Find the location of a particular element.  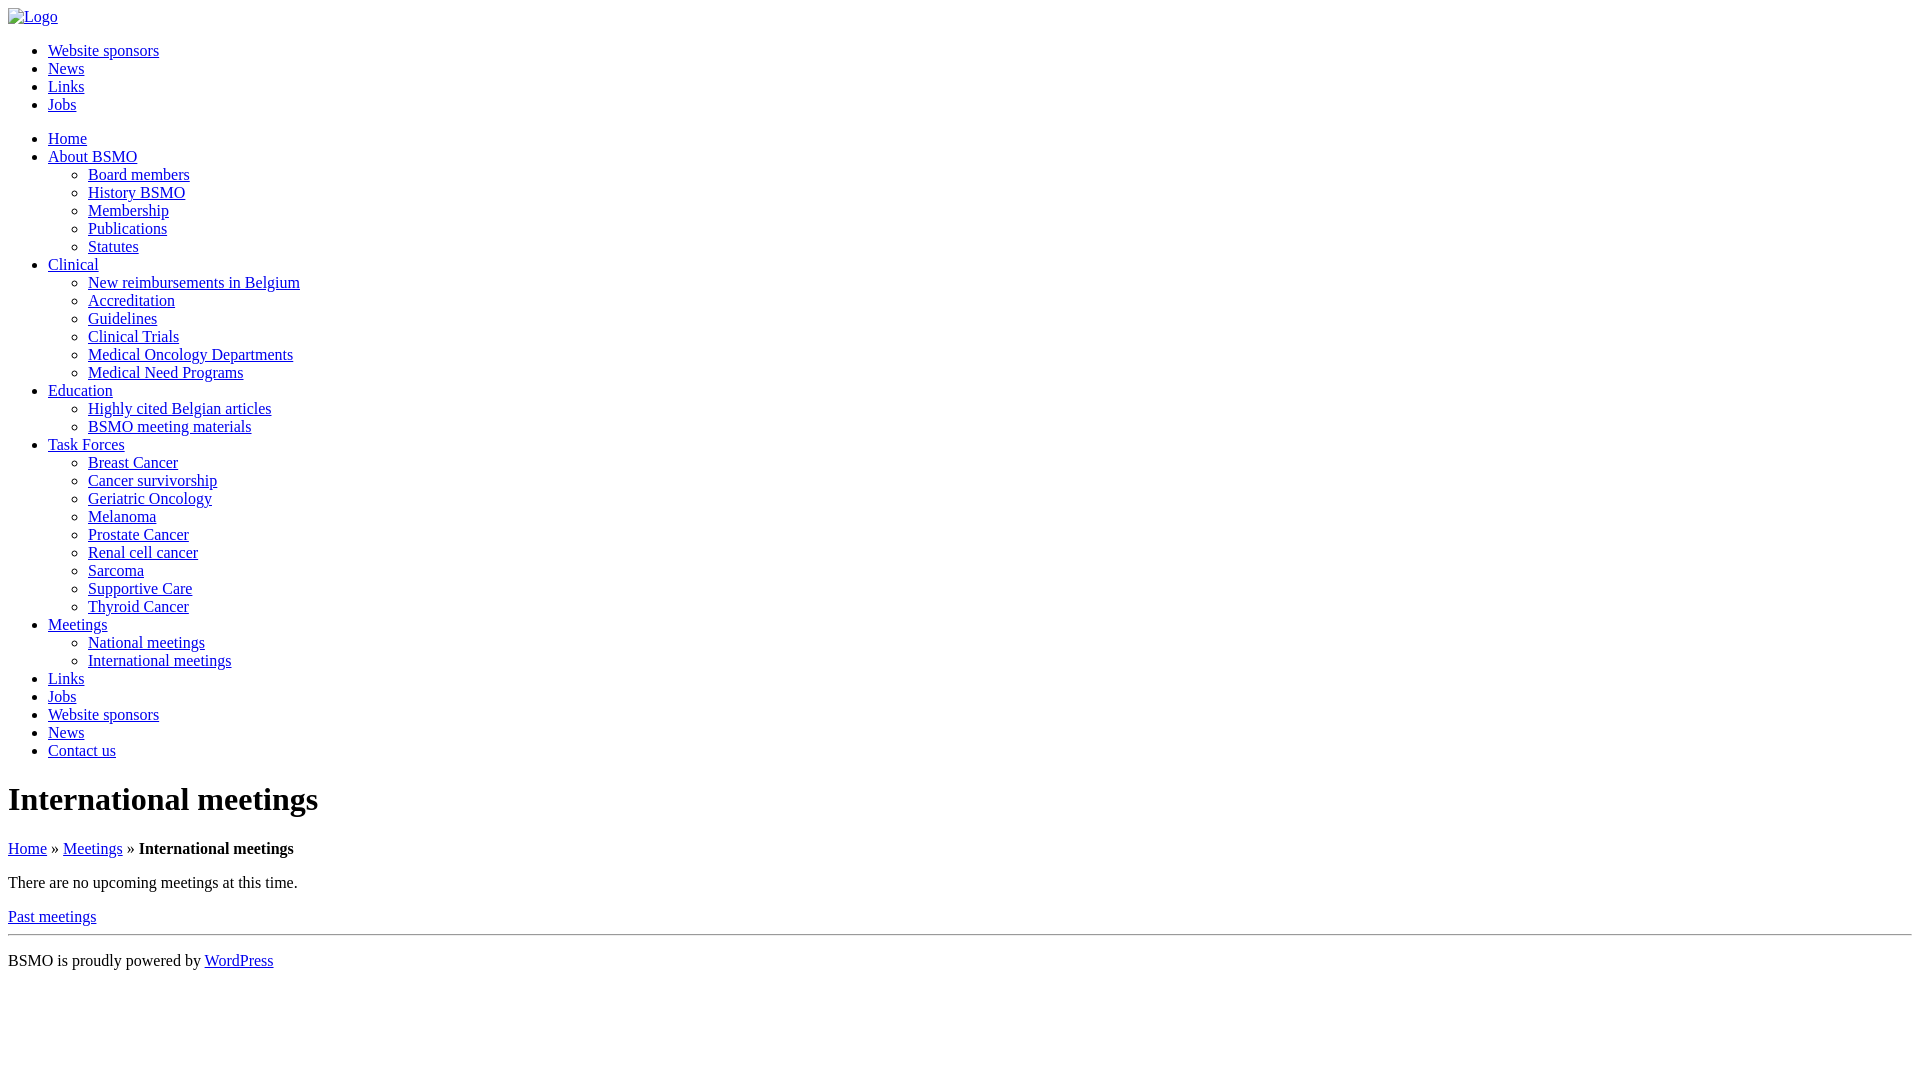

Medical Oncology Departments is located at coordinates (190, 354).